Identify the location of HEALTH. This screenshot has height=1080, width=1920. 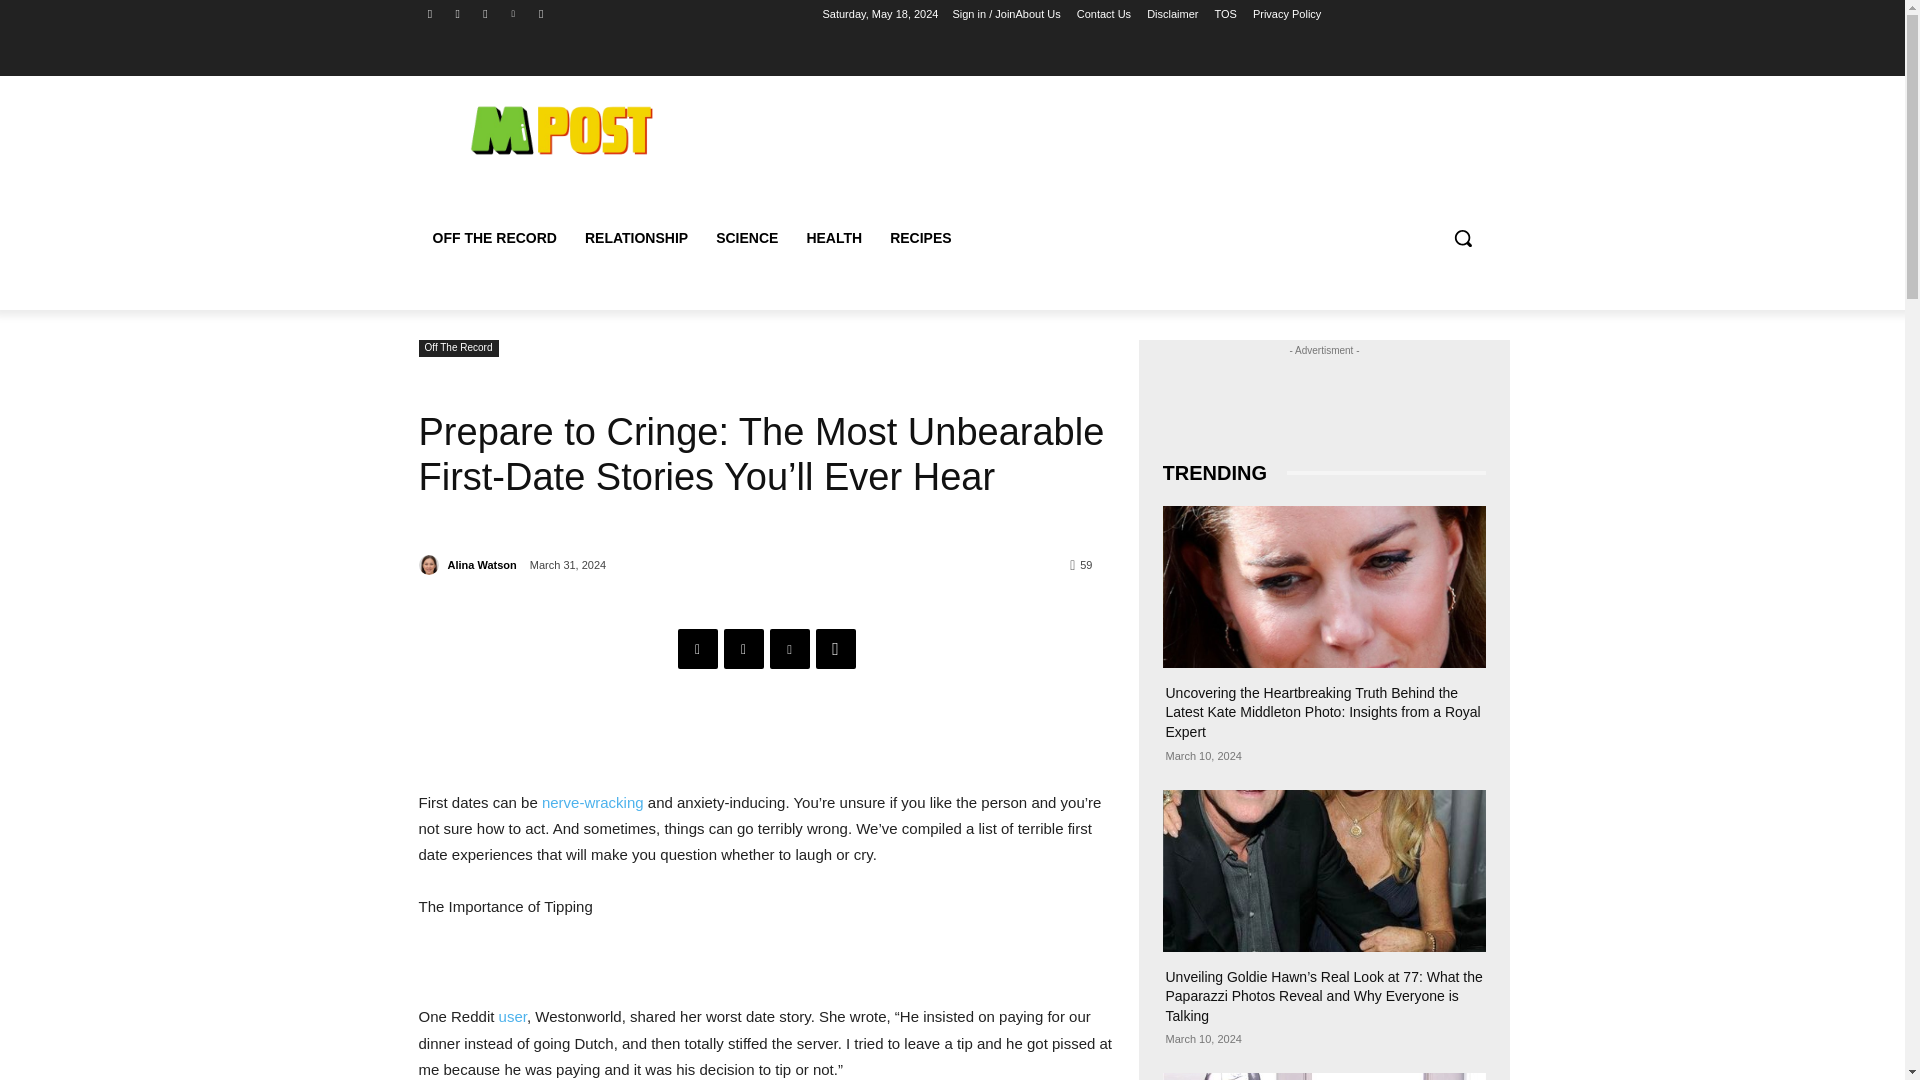
(833, 238).